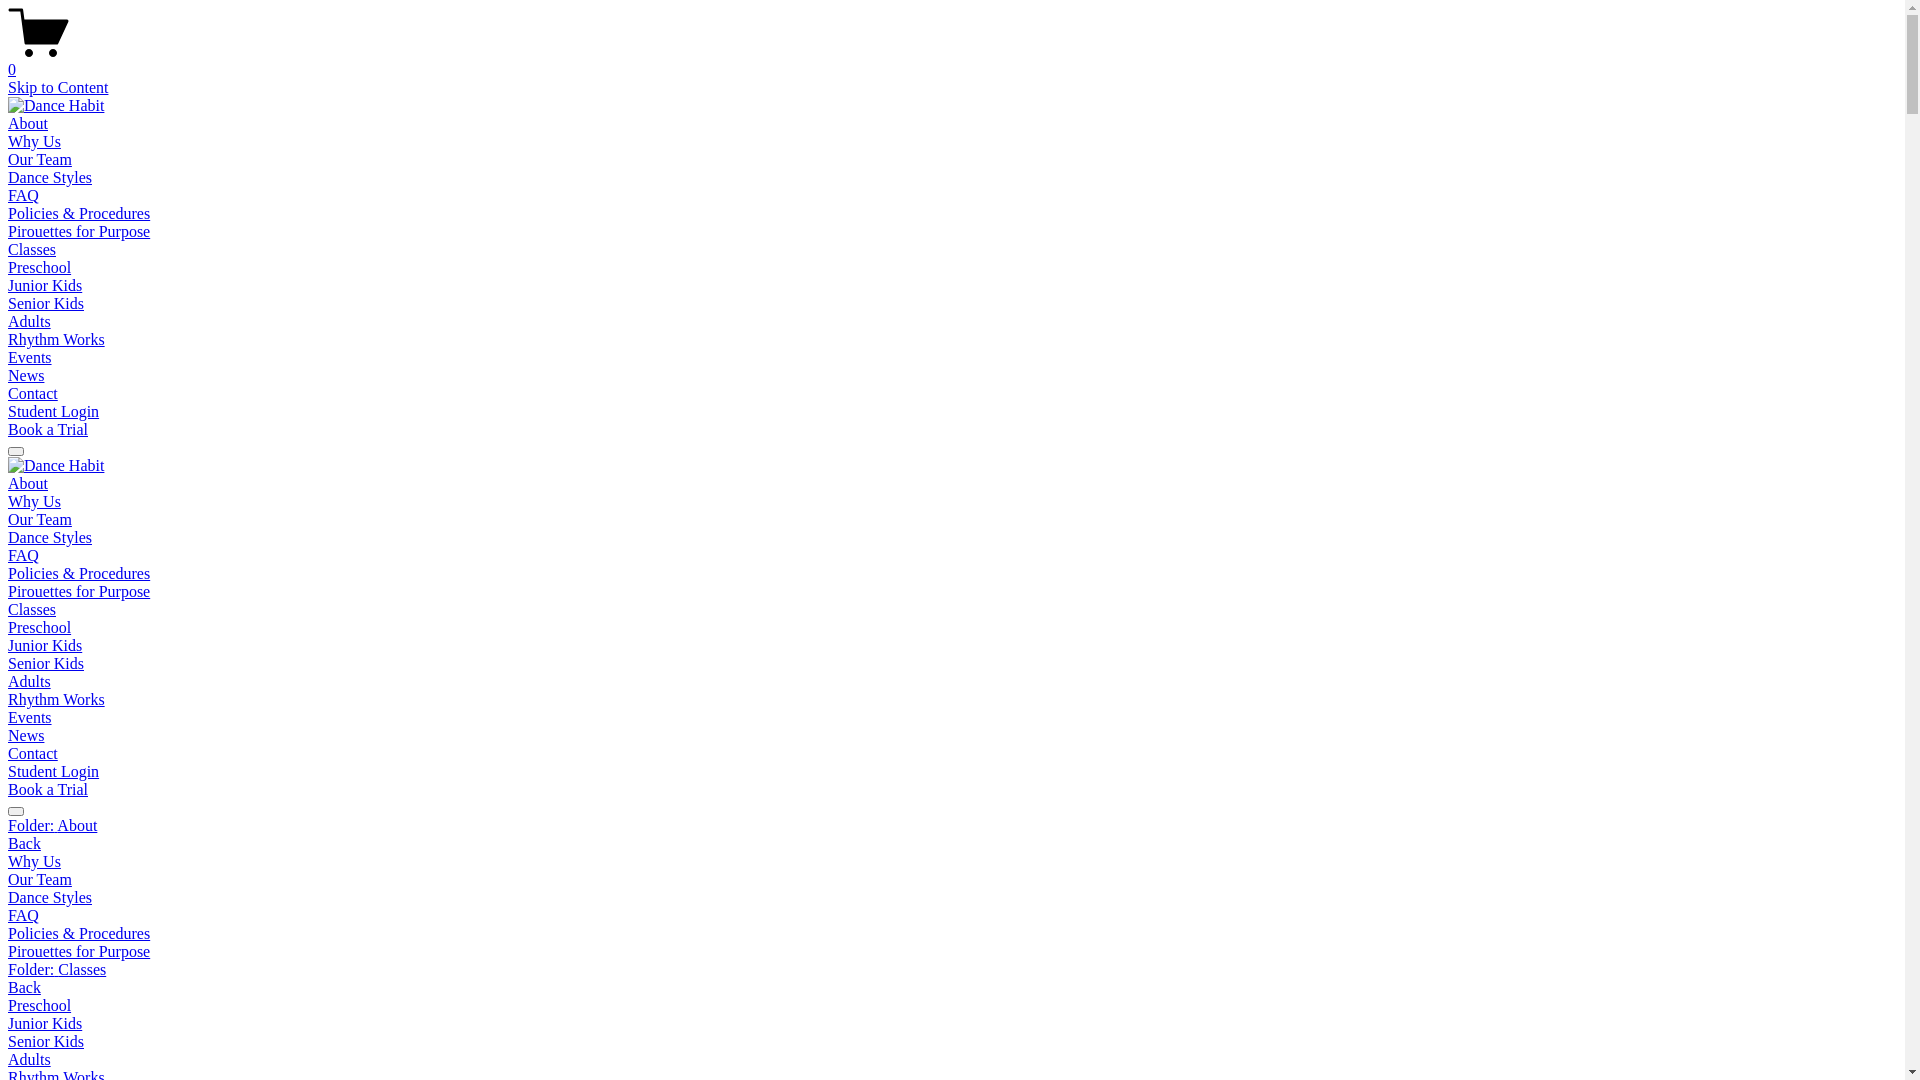  I want to click on Junior Kids, so click(45, 646).